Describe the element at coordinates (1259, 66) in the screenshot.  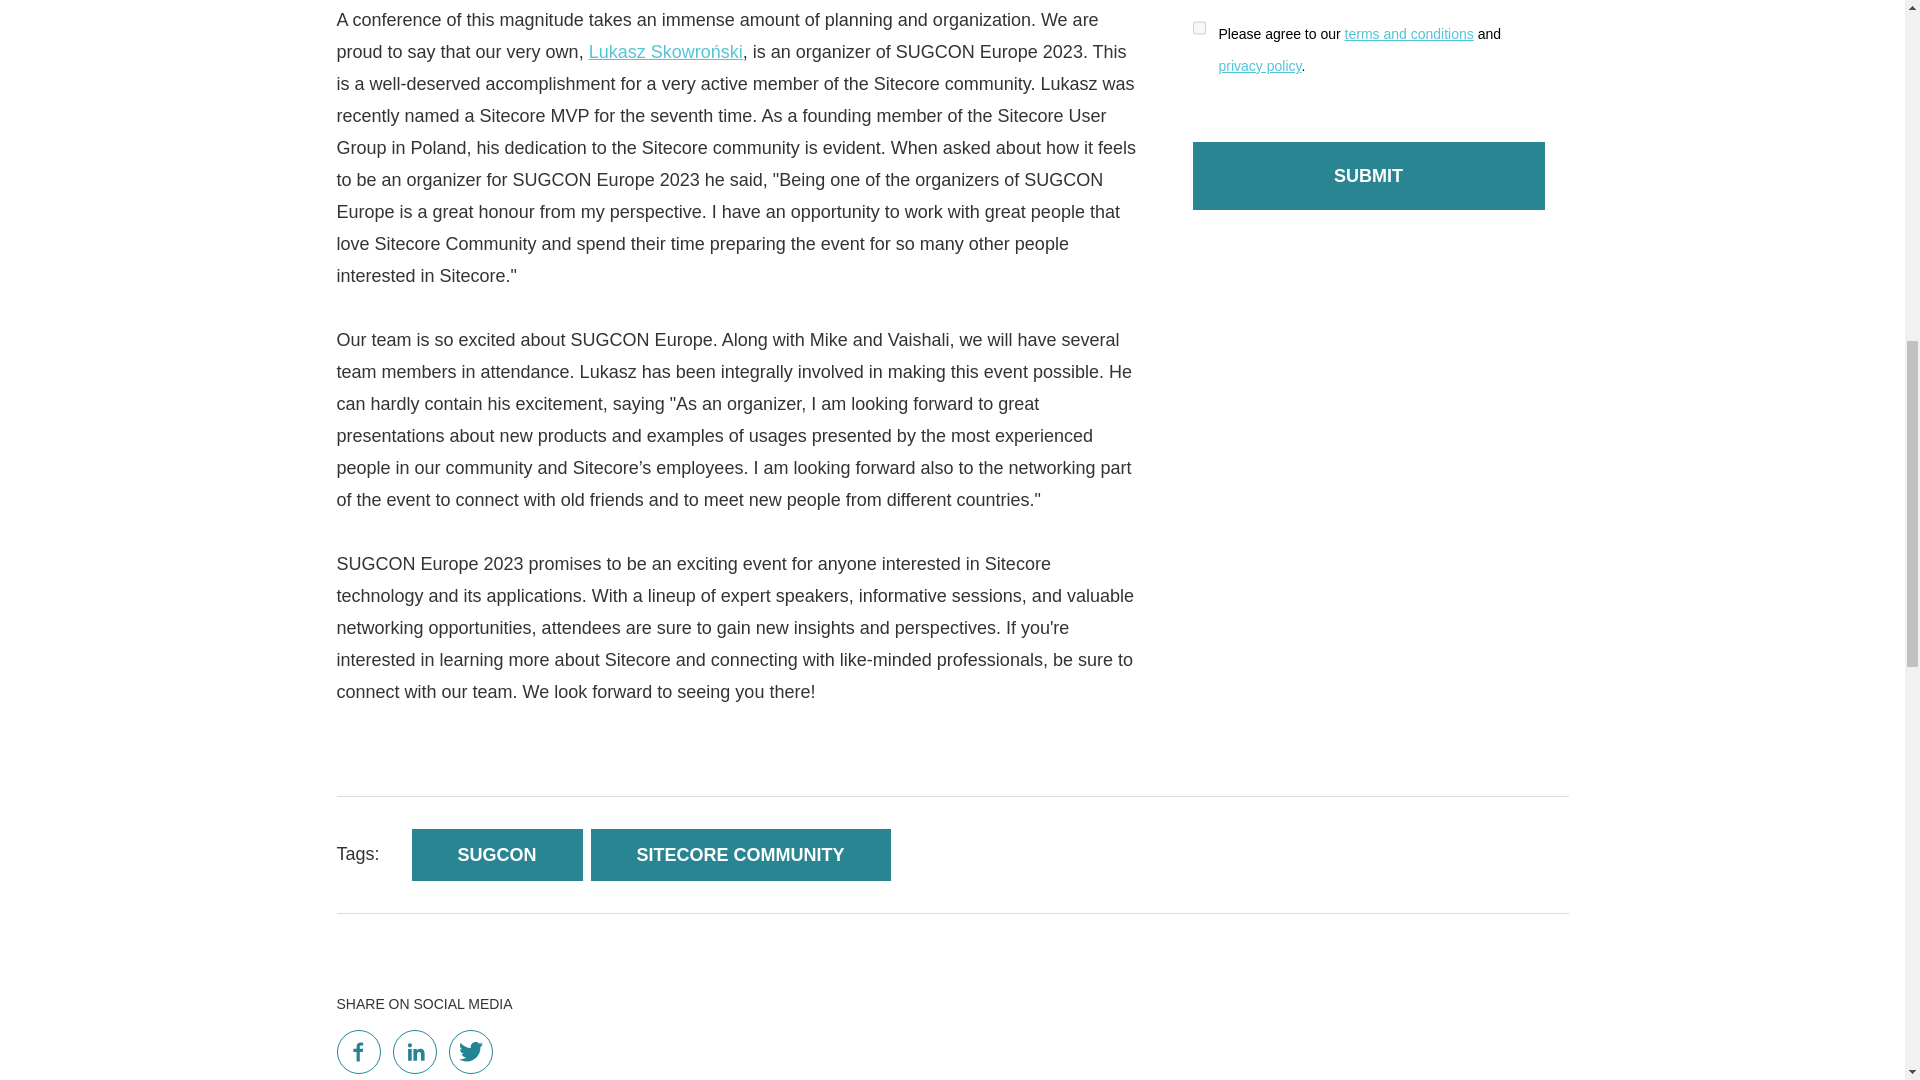
I see `privacy policy` at that location.